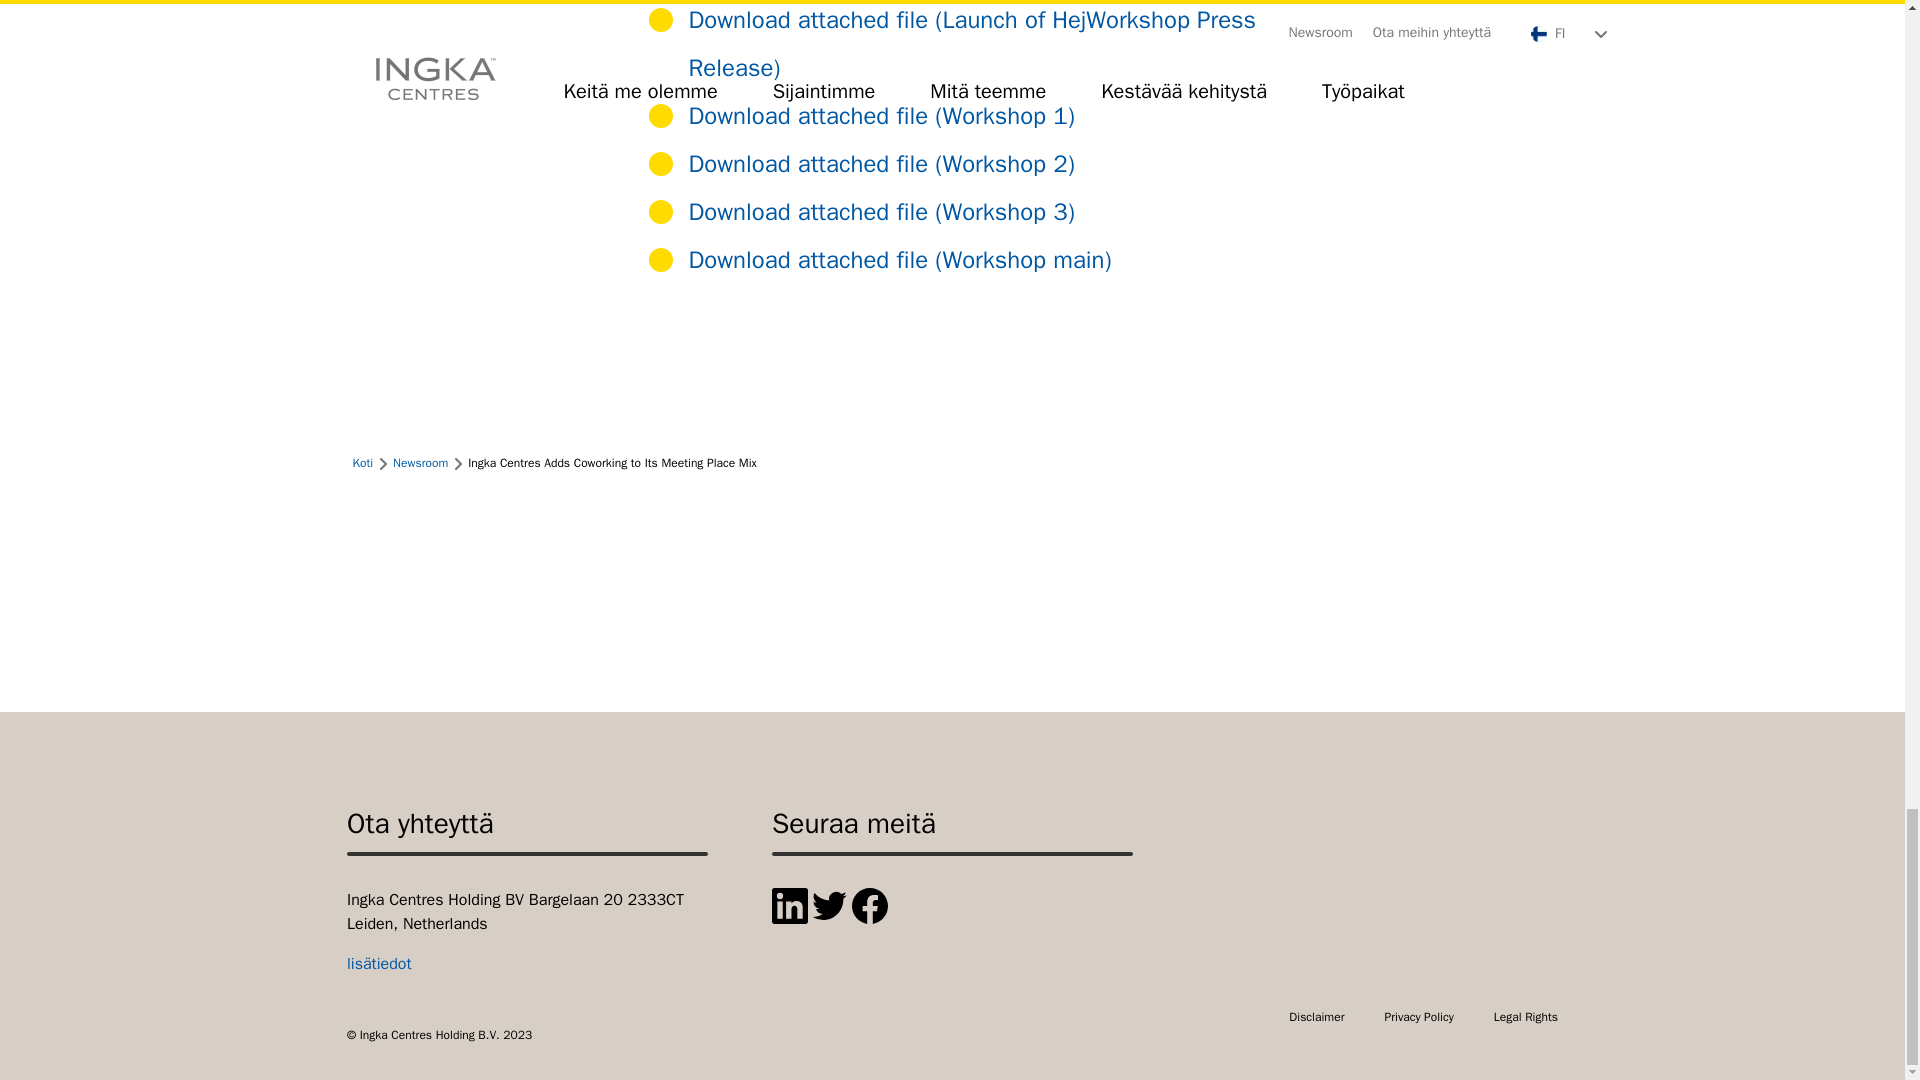 The width and height of the screenshot is (1920, 1080). What do you see at coordinates (362, 462) in the screenshot?
I see `Koti` at bounding box center [362, 462].